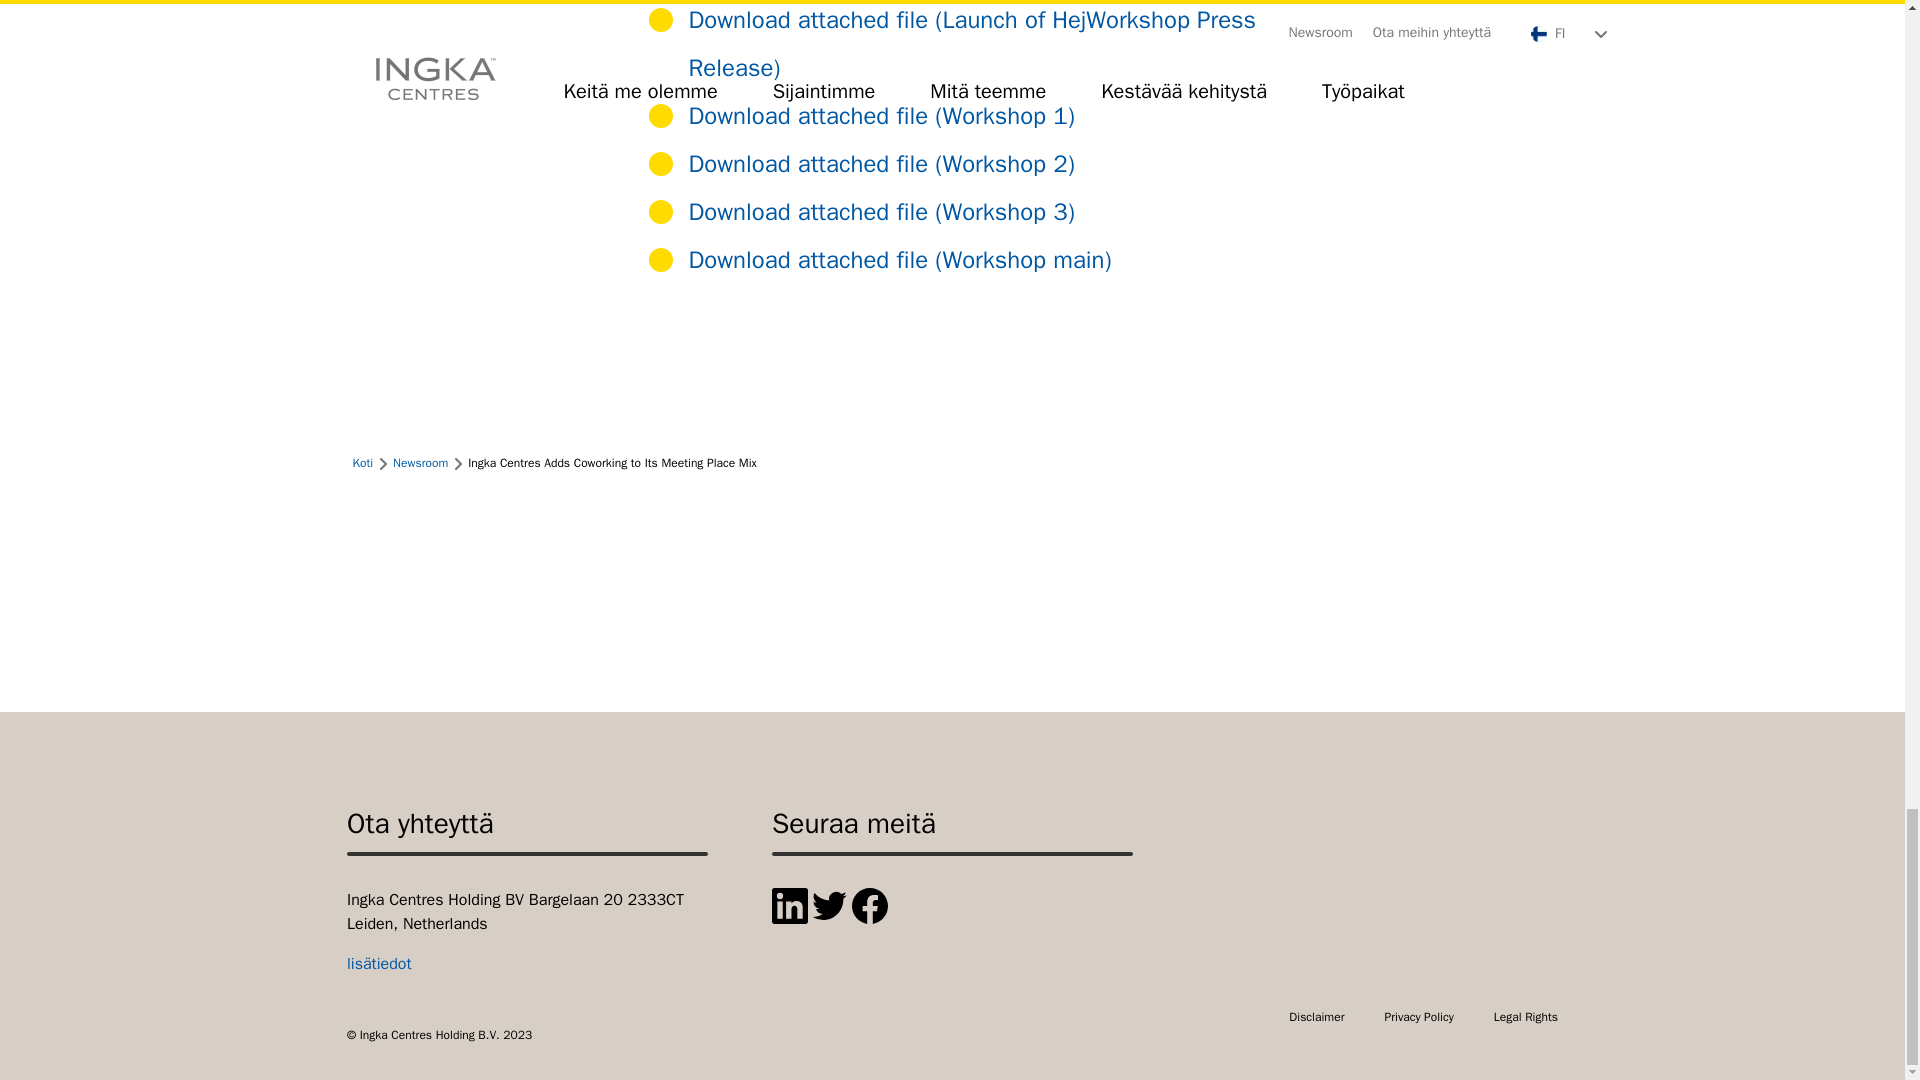 The width and height of the screenshot is (1920, 1080). What do you see at coordinates (362, 462) in the screenshot?
I see `Koti` at bounding box center [362, 462].